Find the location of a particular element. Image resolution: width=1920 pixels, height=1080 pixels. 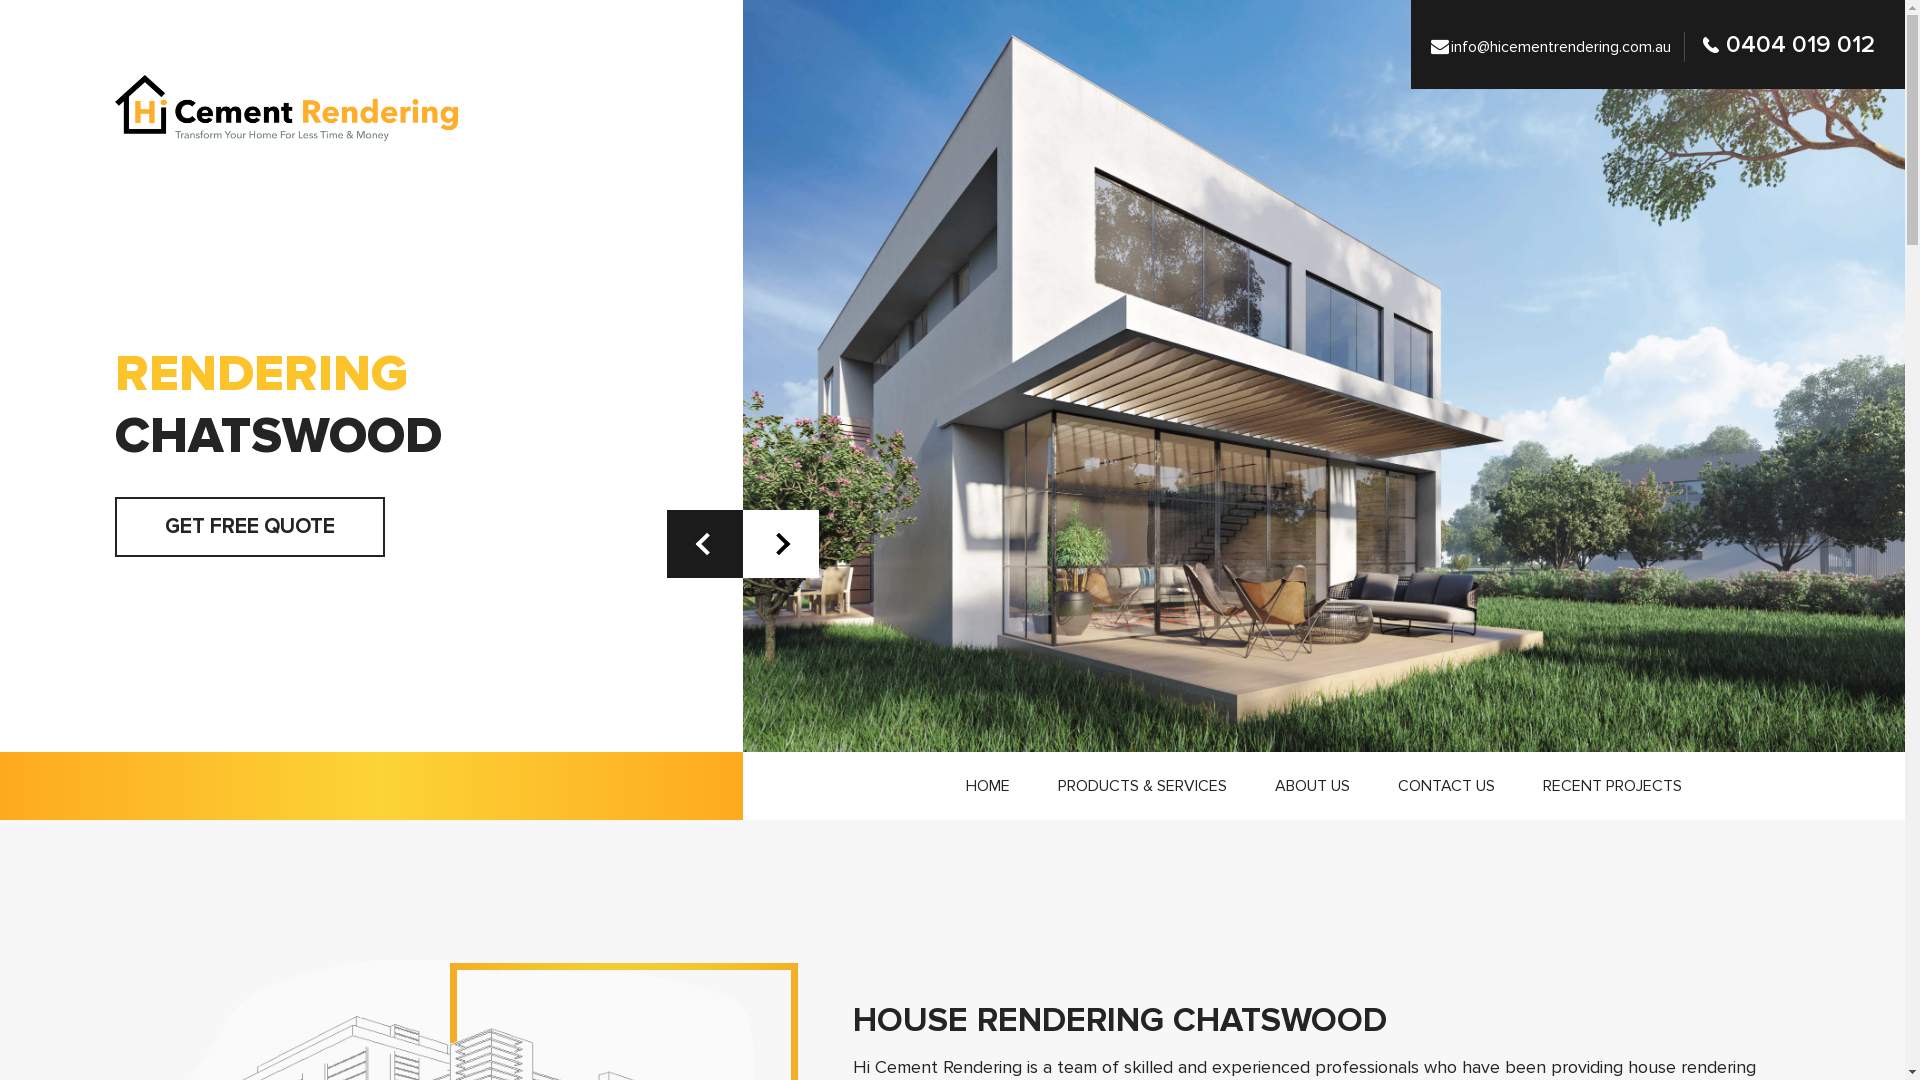

Previous is located at coordinates (705, 544).